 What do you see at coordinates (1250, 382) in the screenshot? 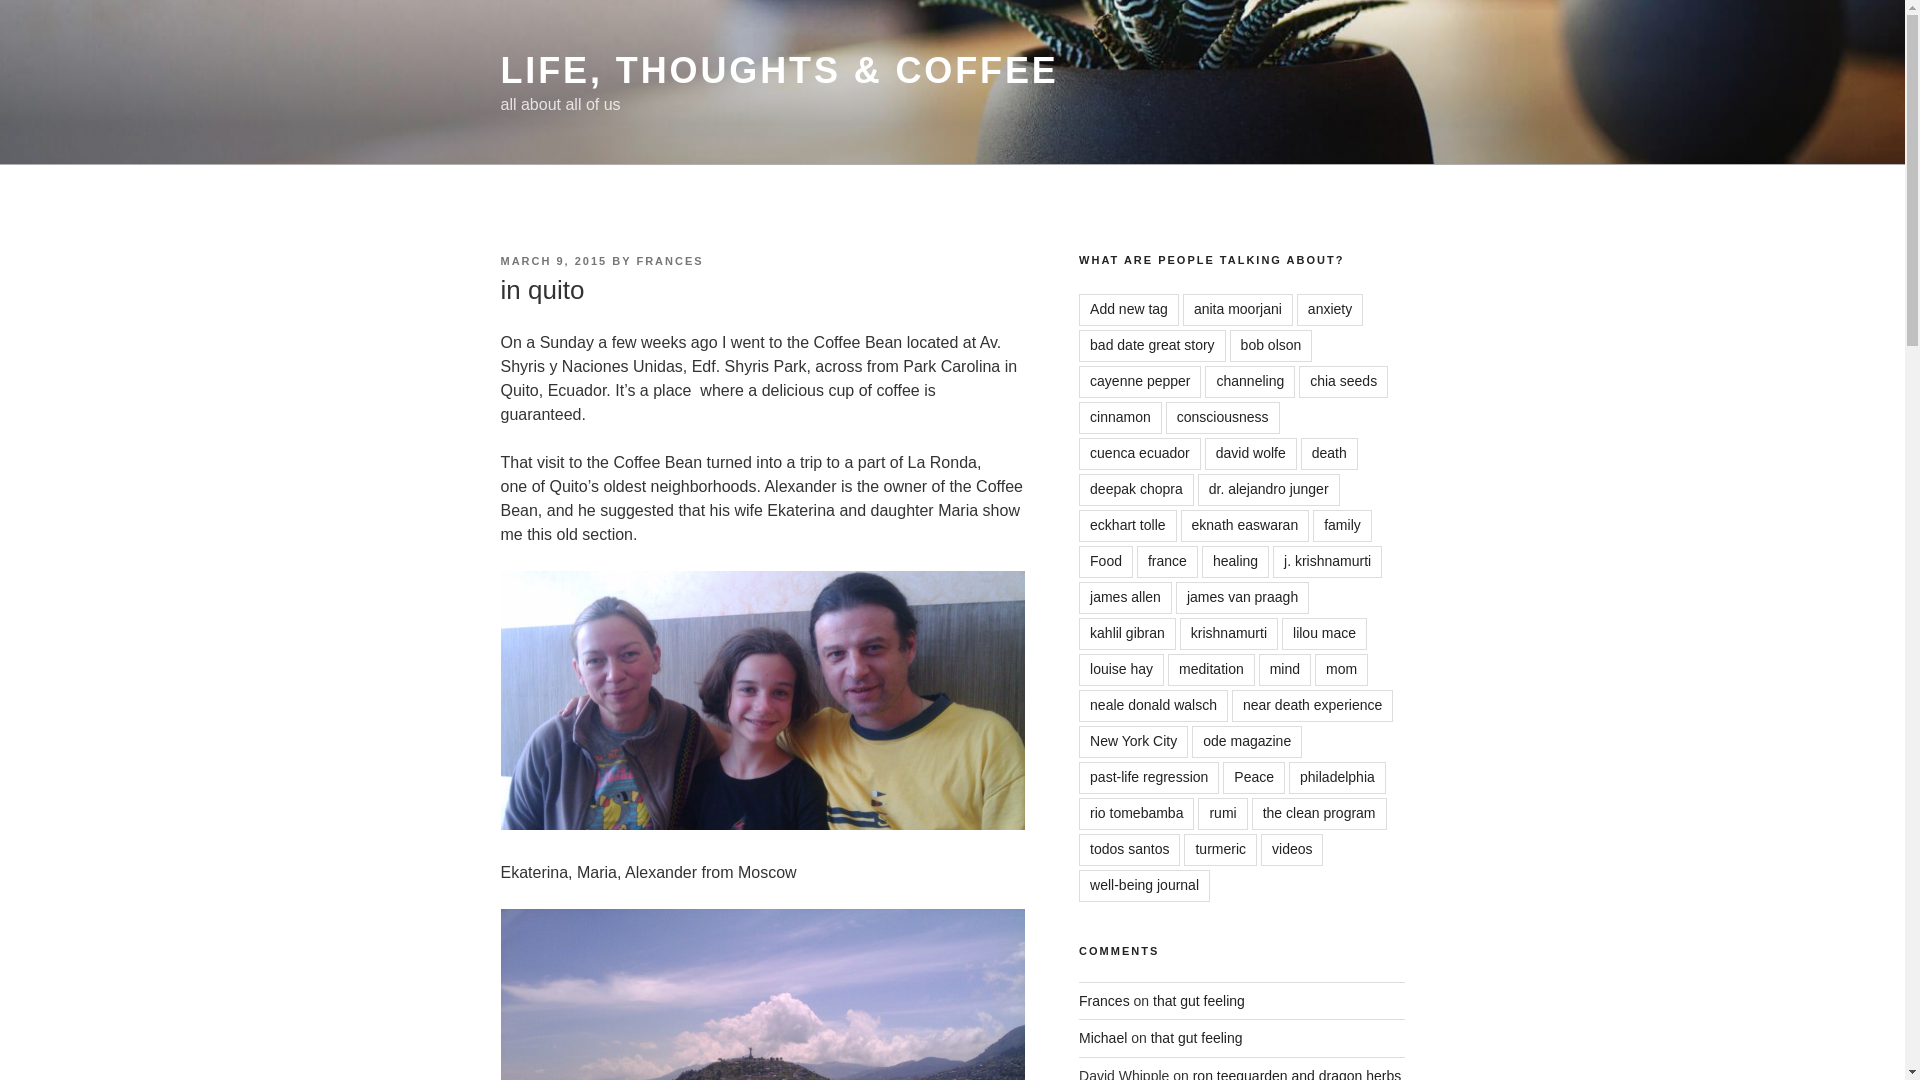
I see `channeling` at bounding box center [1250, 382].